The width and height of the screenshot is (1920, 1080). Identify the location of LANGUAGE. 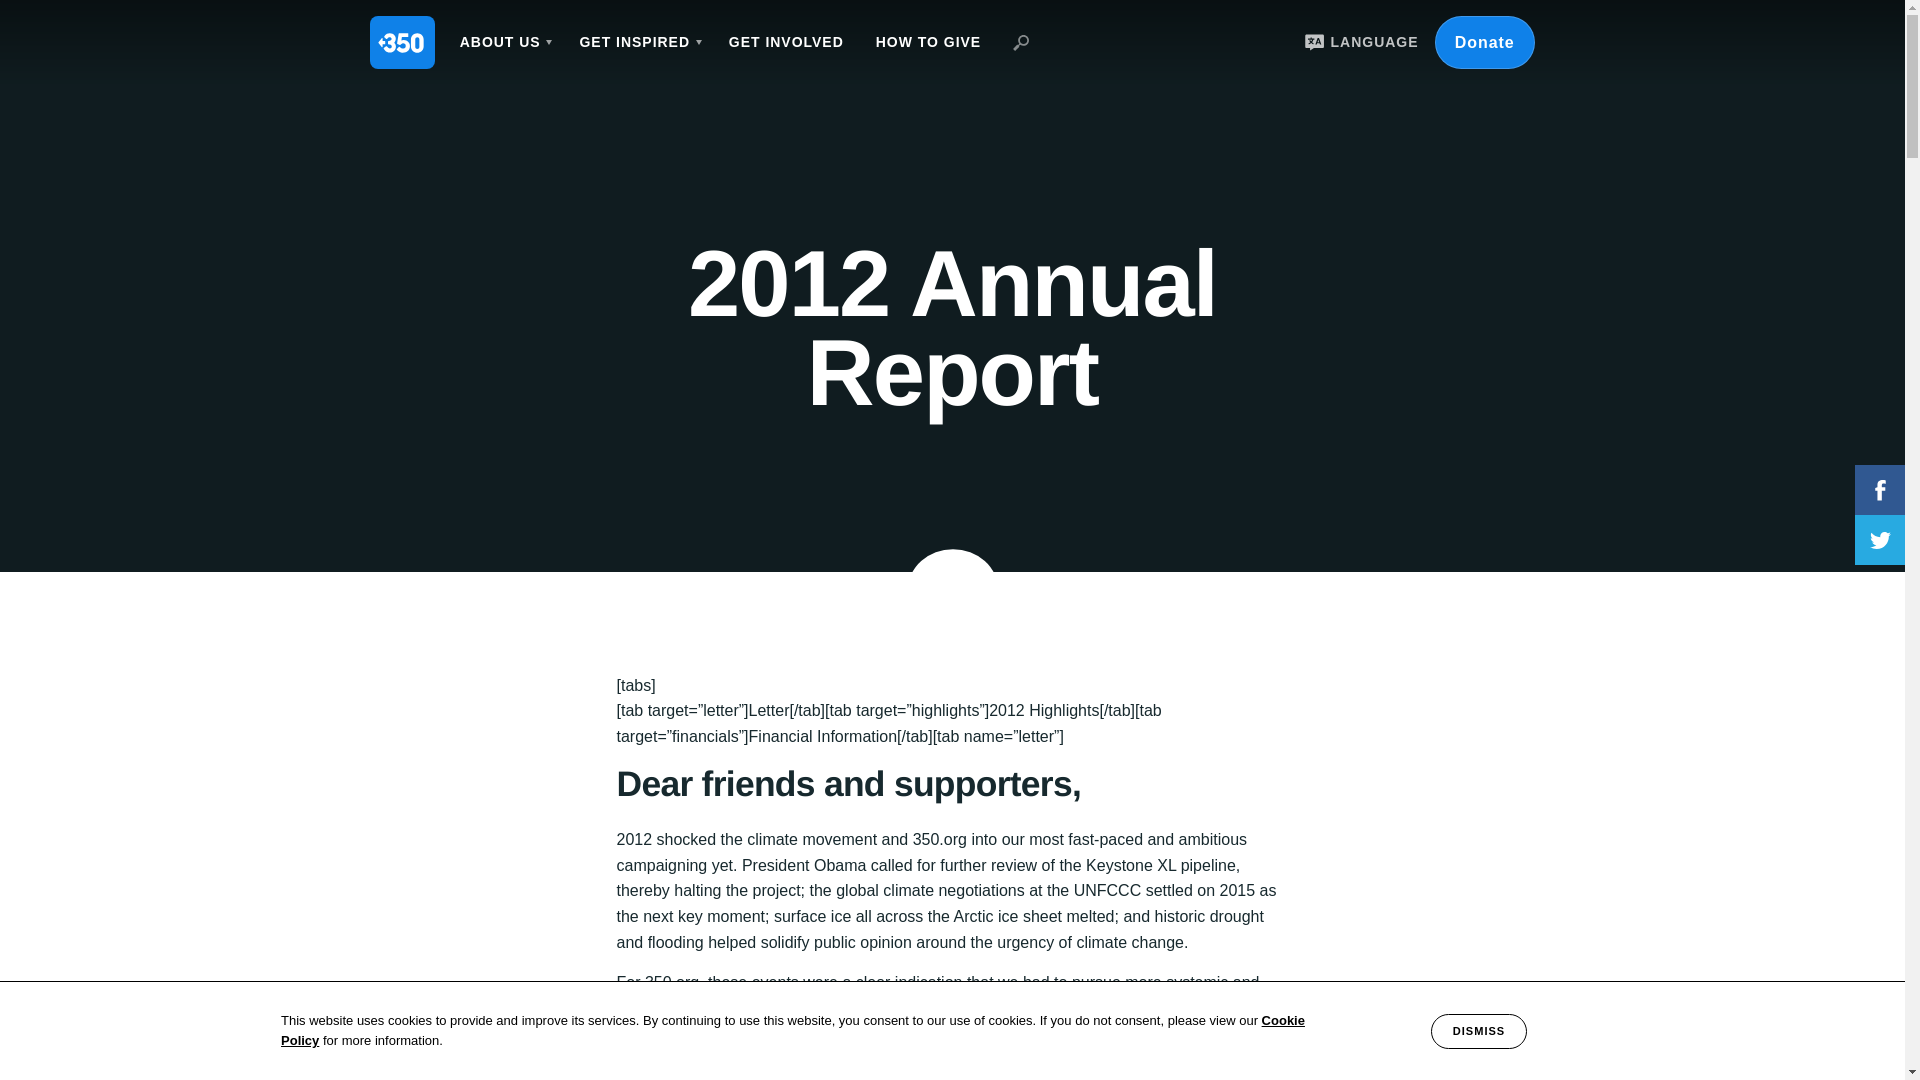
(1358, 42).